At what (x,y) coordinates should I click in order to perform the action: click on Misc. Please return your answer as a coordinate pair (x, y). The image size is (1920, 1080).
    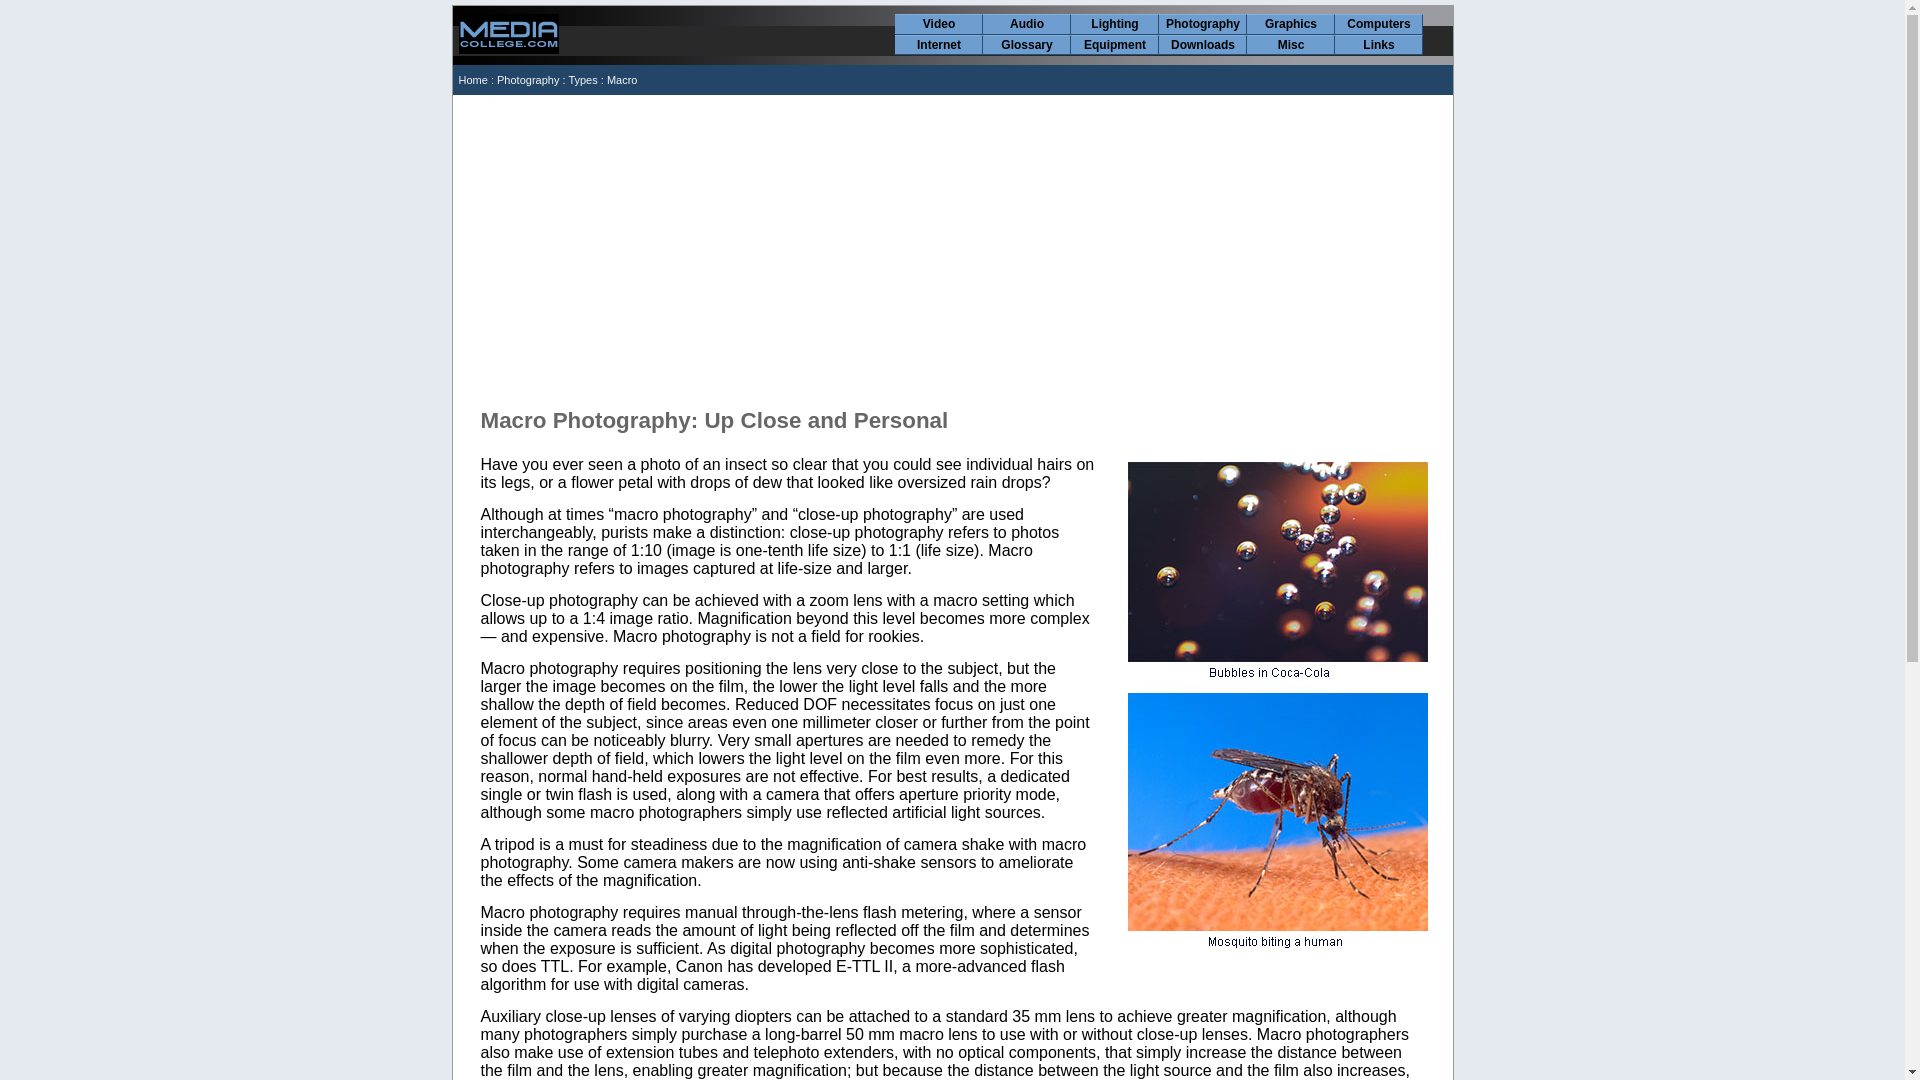
    Looking at the image, I should click on (1290, 45).